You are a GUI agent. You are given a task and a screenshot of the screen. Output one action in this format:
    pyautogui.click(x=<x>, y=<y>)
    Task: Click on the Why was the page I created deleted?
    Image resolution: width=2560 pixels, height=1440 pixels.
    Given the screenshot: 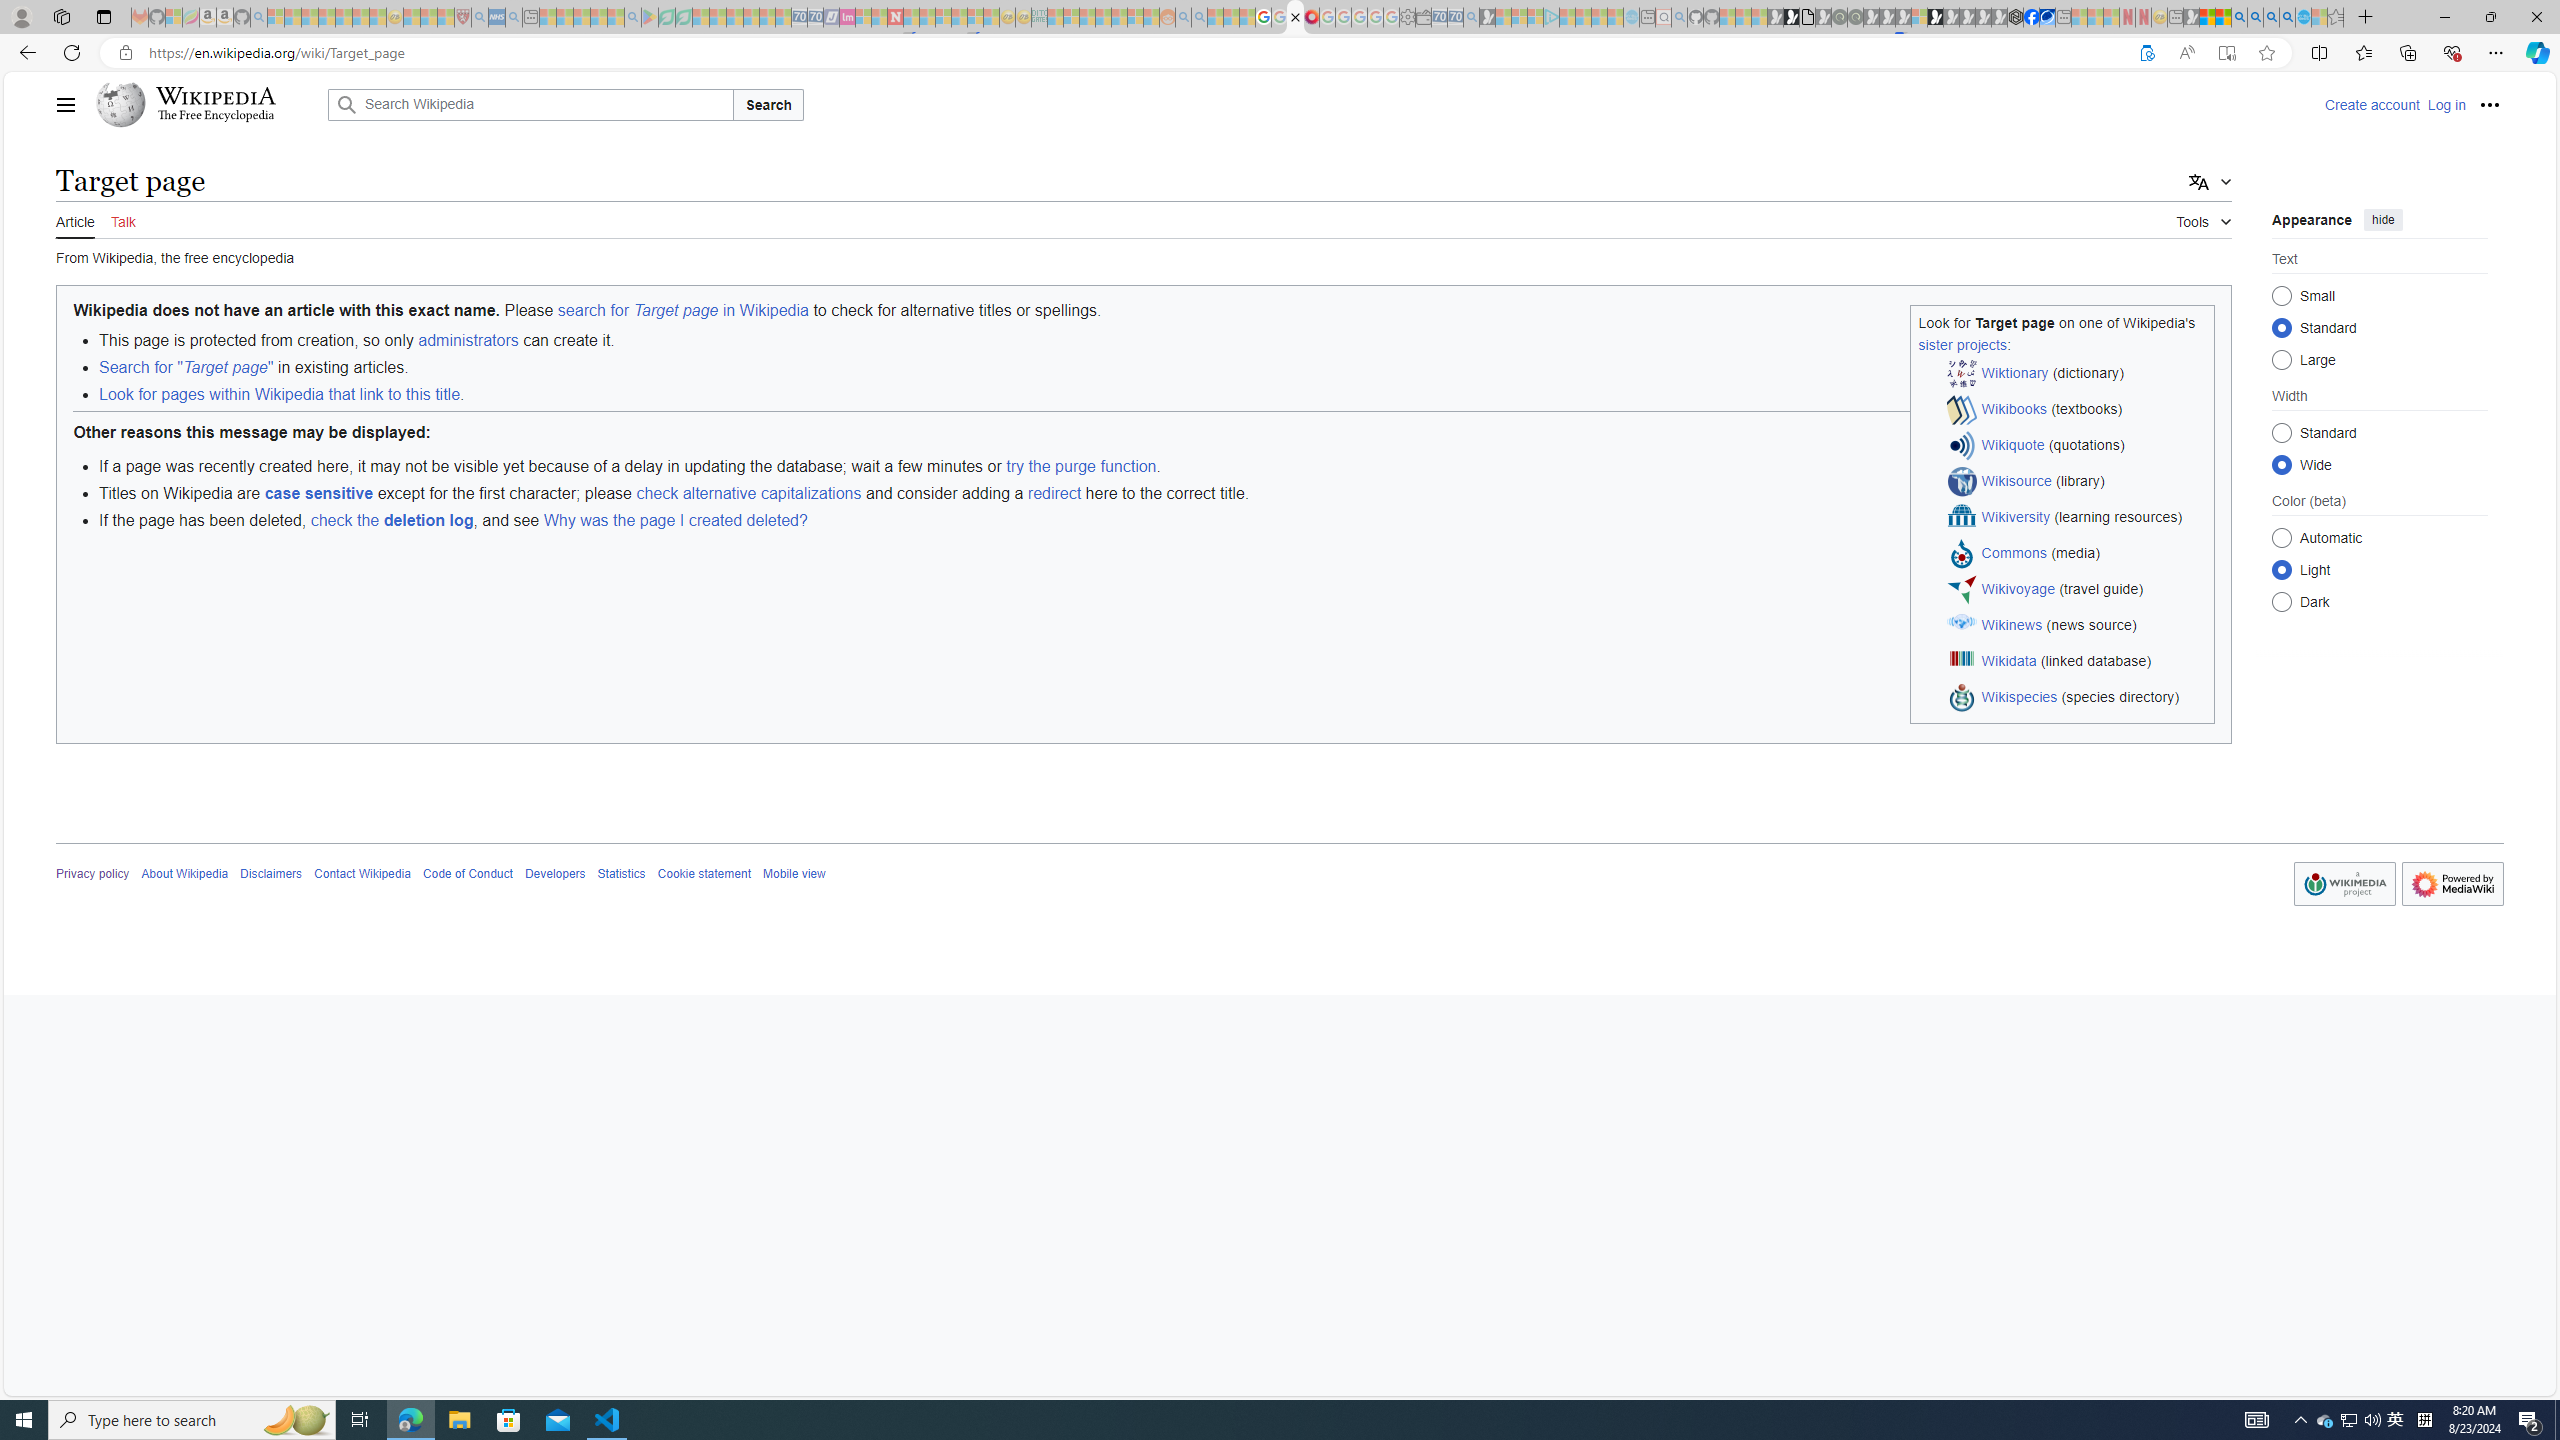 What is the action you would take?
    pyautogui.click(x=675, y=520)
    